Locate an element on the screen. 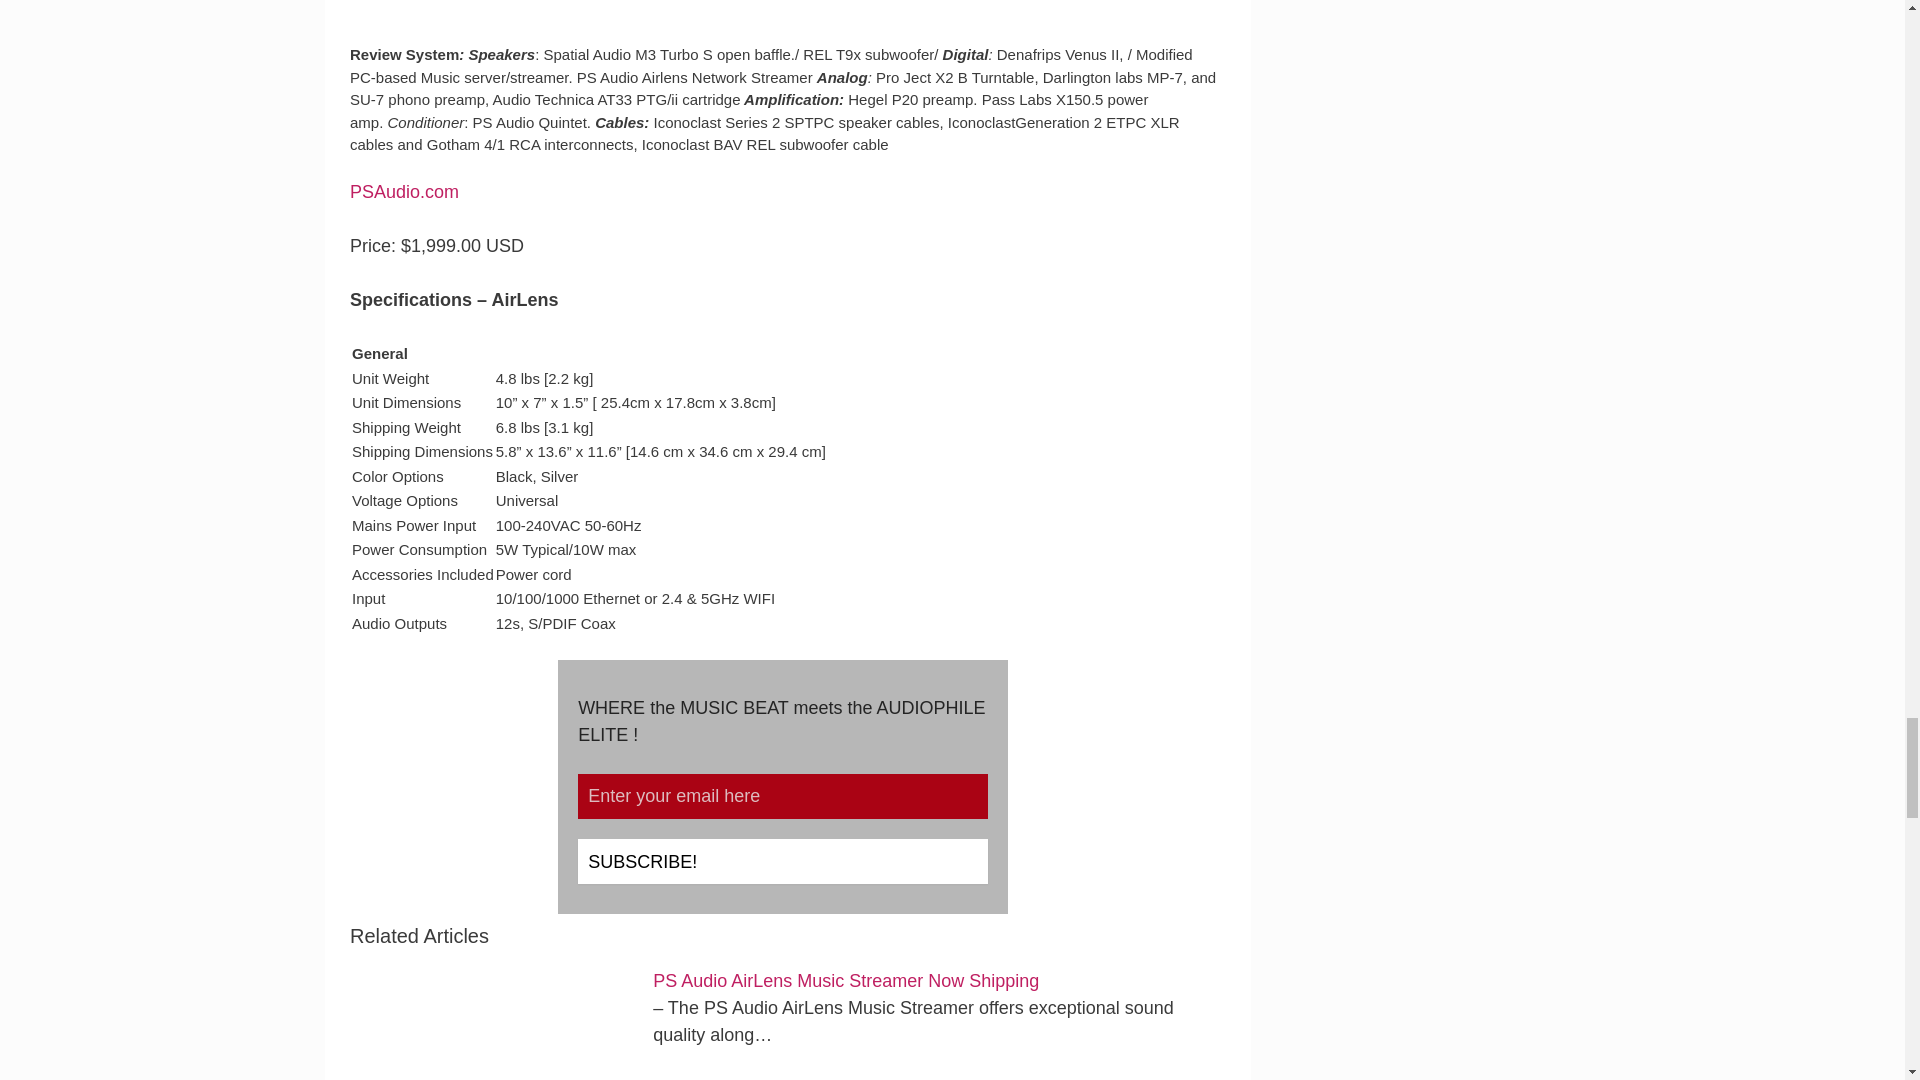 The height and width of the screenshot is (1080, 1920). PSAudio.com is located at coordinates (404, 192).